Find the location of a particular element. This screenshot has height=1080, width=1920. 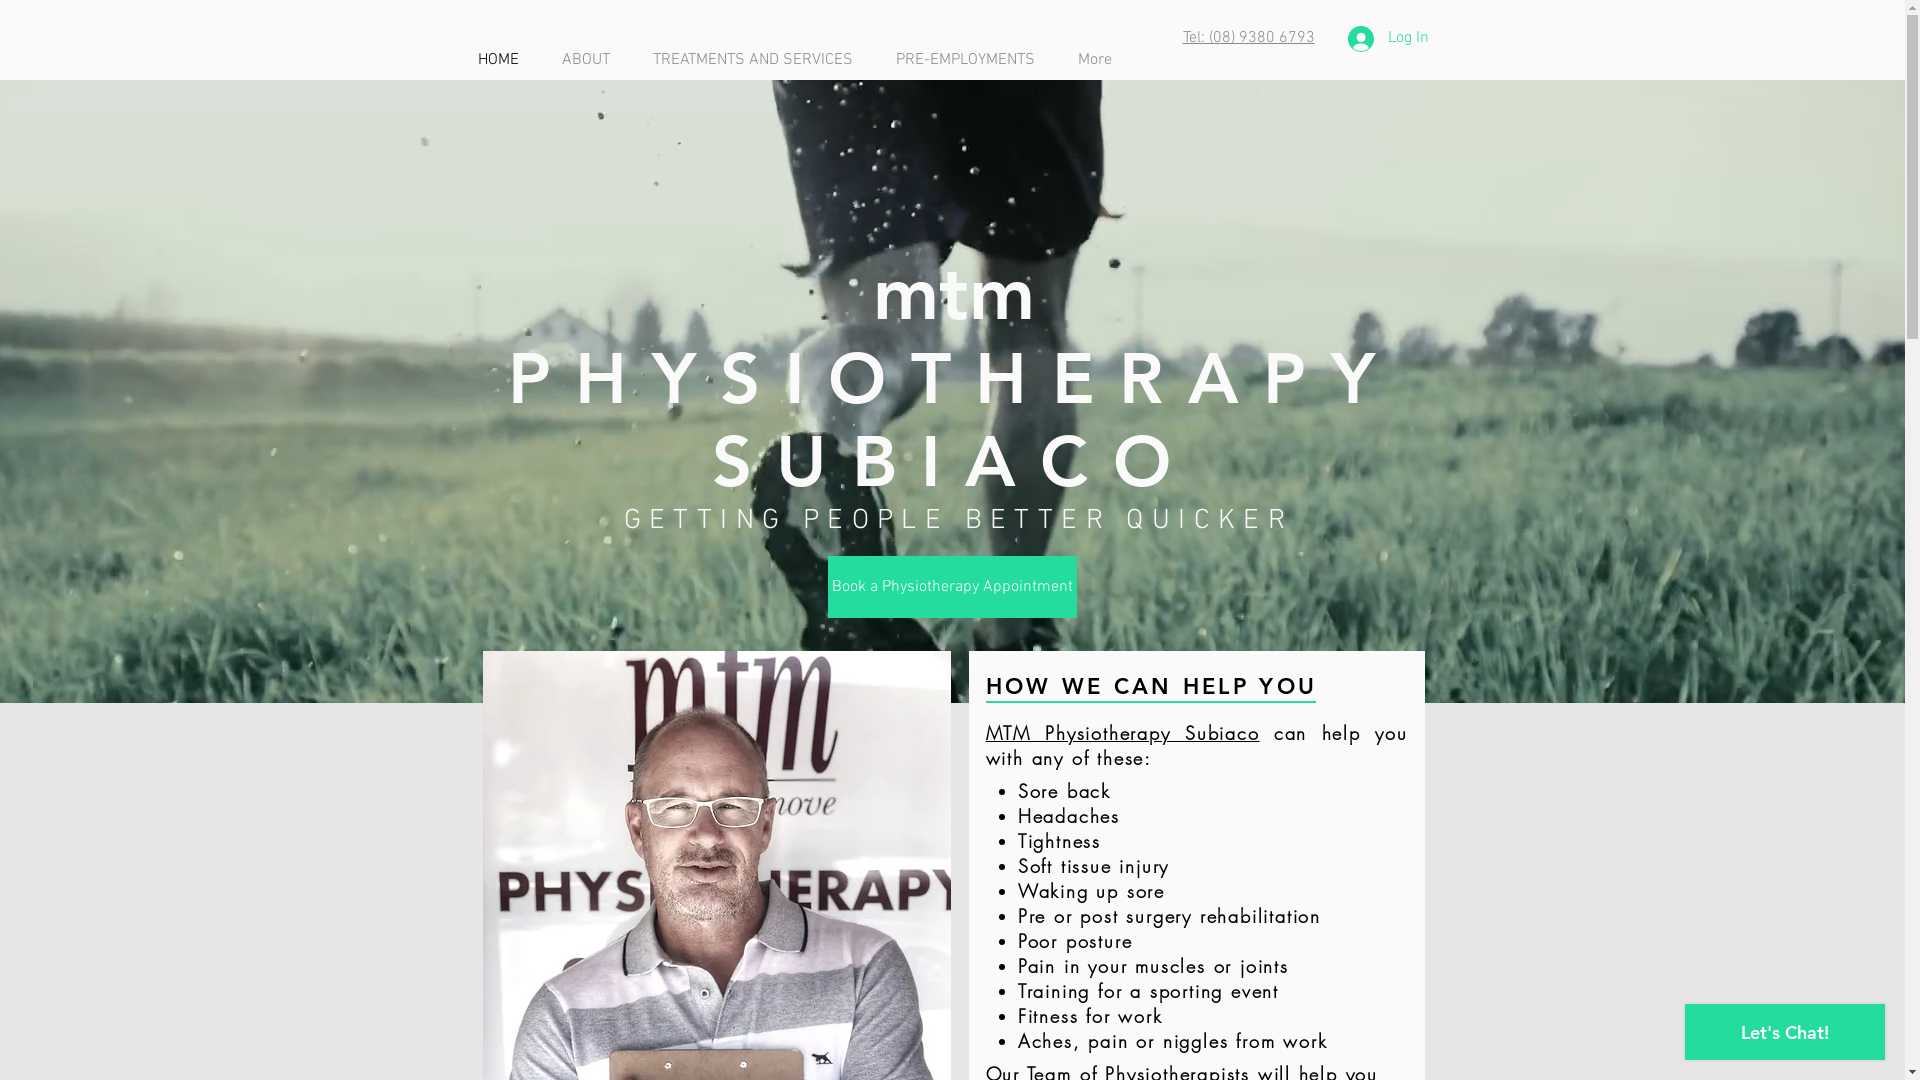

HOME is located at coordinates (504, 60).